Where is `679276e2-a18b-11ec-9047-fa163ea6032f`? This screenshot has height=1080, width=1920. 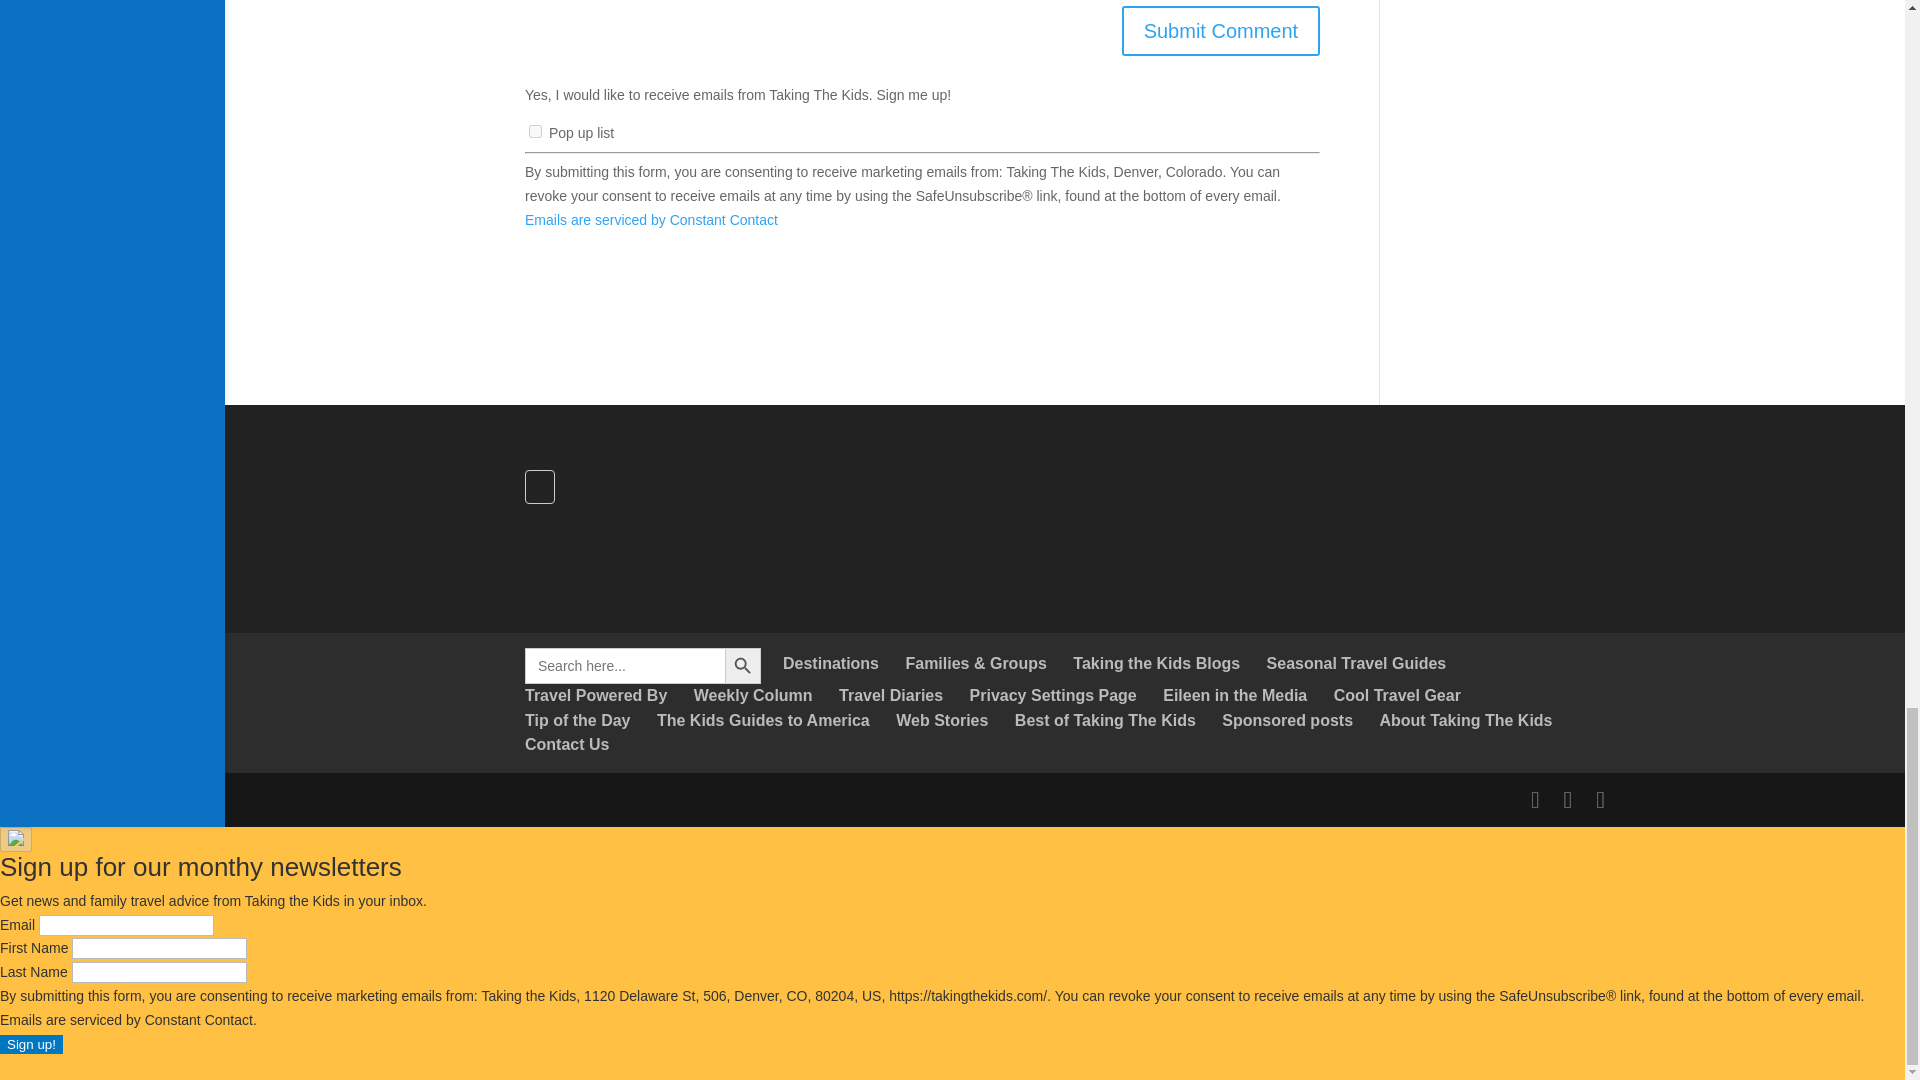 679276e2-a18b-11ec-9047-fa163ea6032f is located at coordinates (535, 132).